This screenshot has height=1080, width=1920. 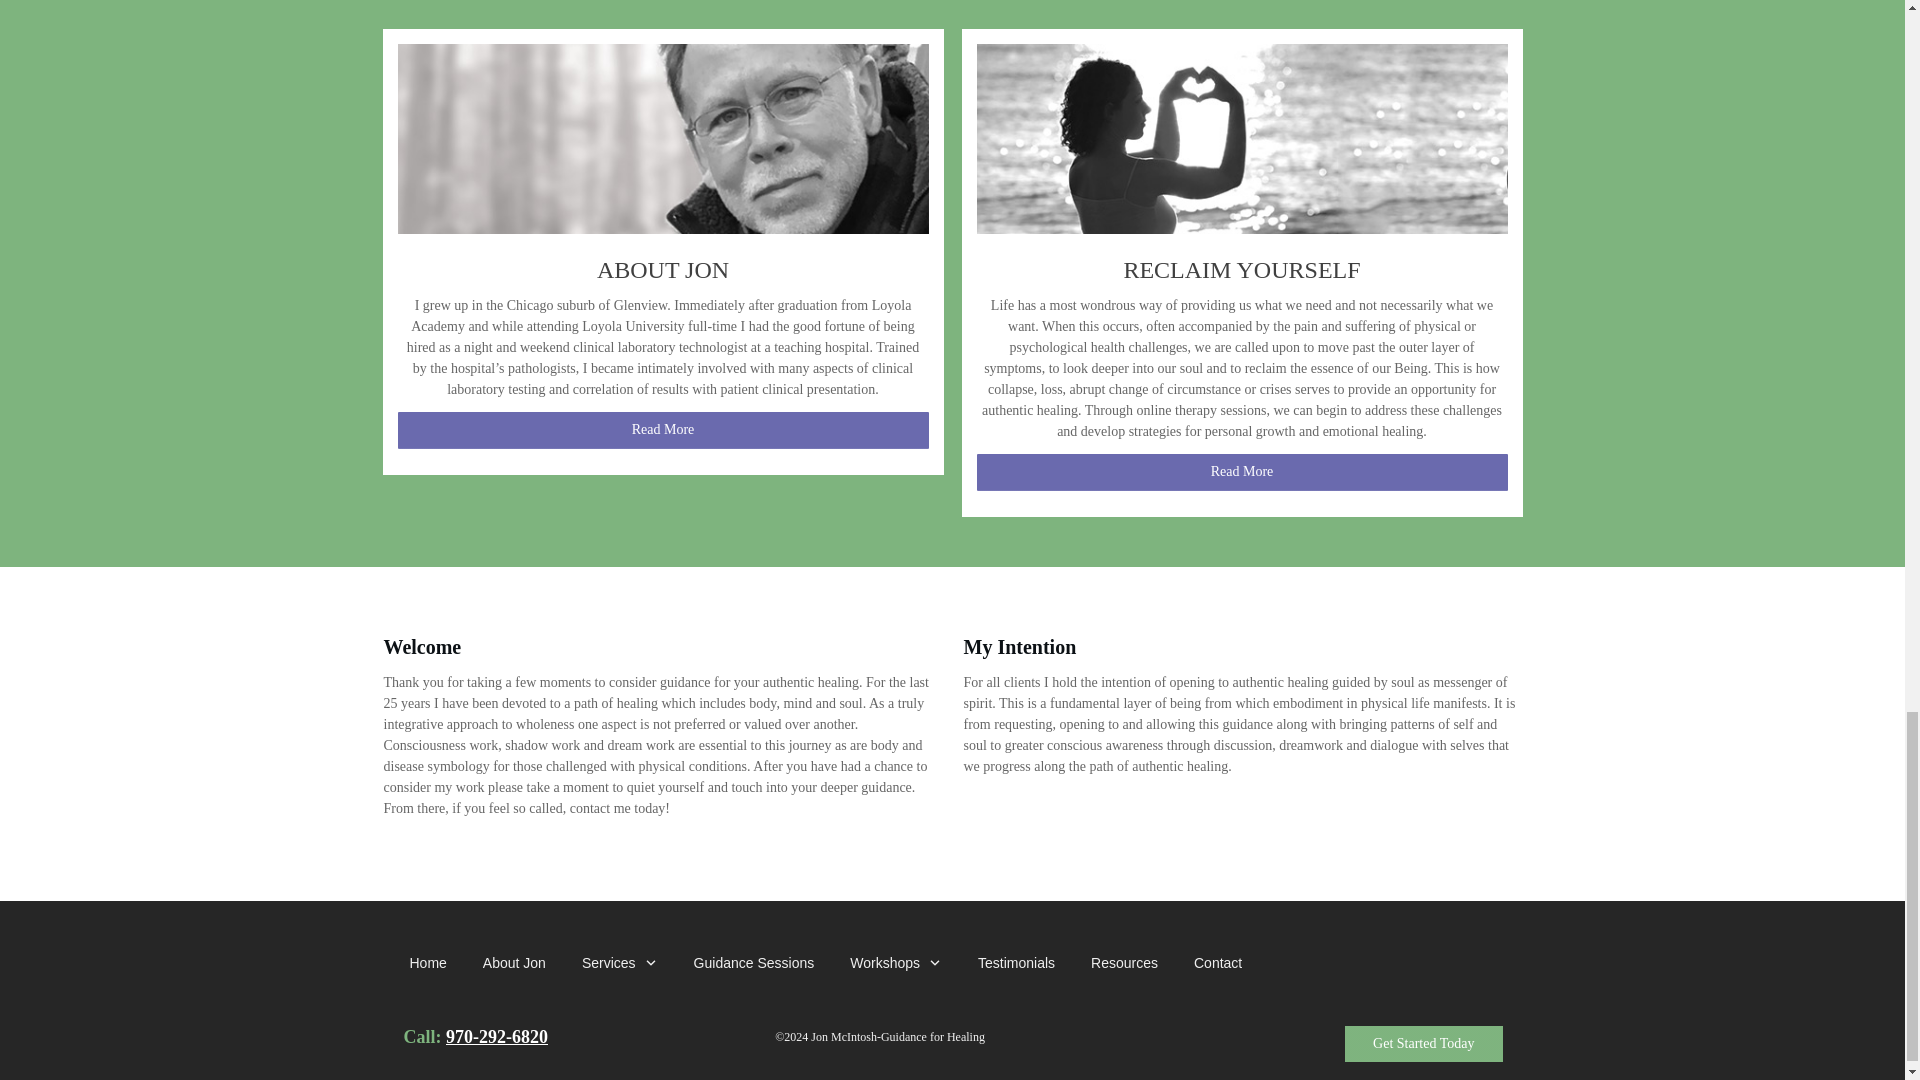 What do you see at coordinates (663, 139) in the screenshot?
I see `cta4` at bounding box center [663, 139].